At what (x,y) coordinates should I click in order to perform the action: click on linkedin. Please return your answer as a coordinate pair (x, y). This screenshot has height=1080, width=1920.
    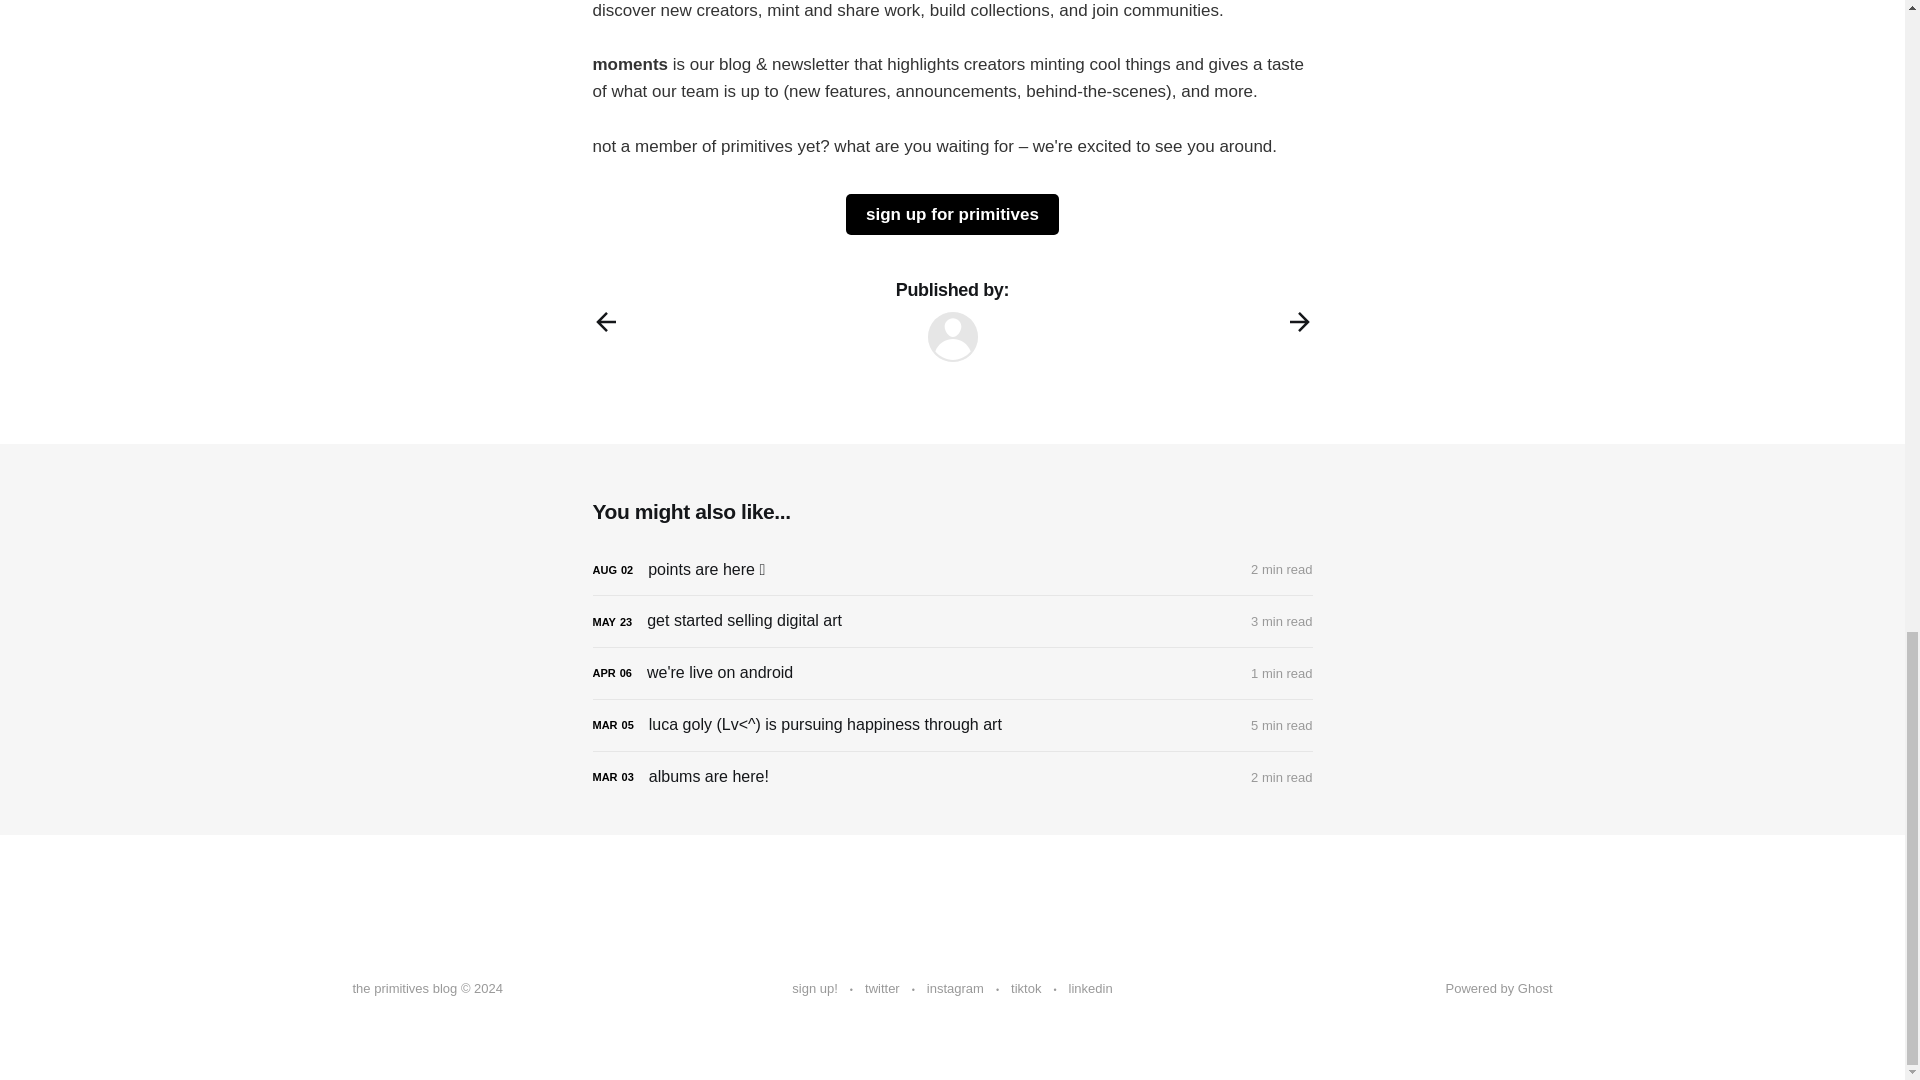
    Looking at the image, I should click on (1091, 989).